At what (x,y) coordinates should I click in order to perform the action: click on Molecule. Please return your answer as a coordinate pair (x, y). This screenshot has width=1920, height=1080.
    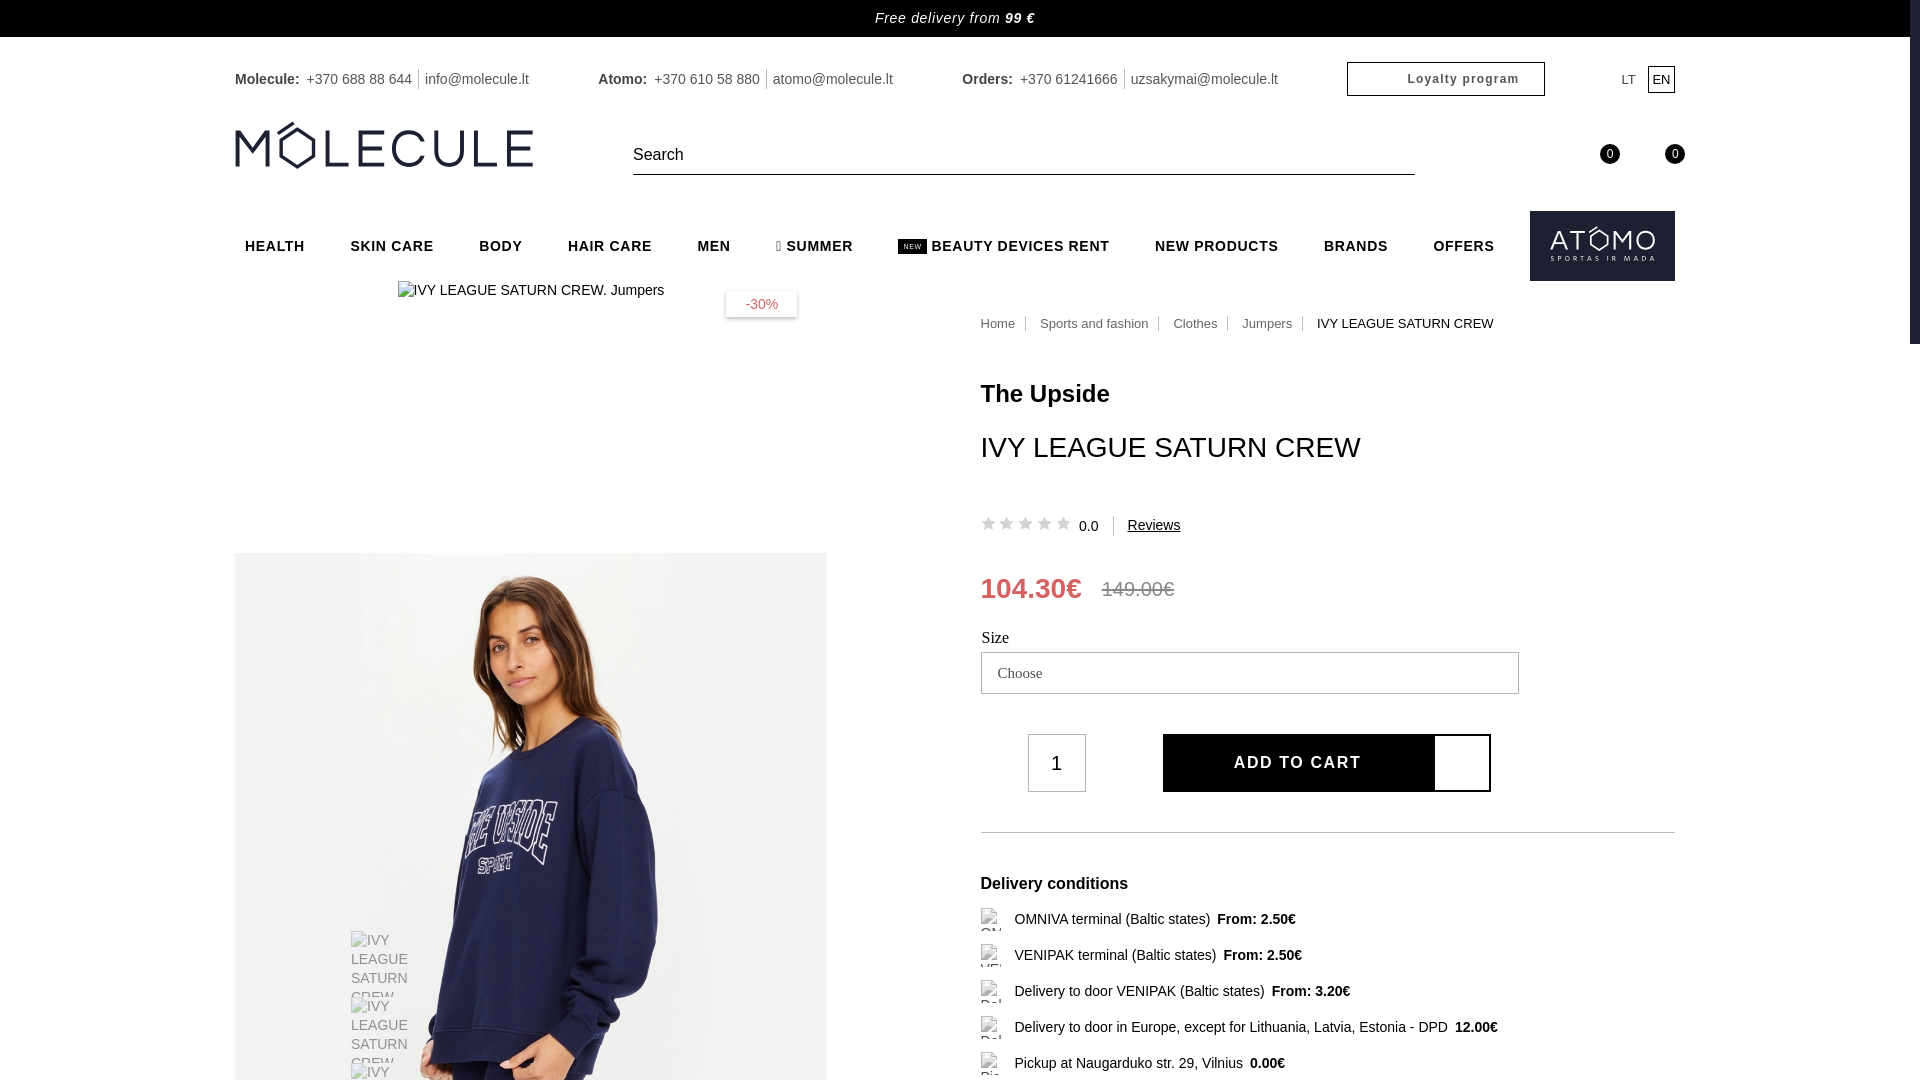
    Looking at the image, I should click on (384, 144).